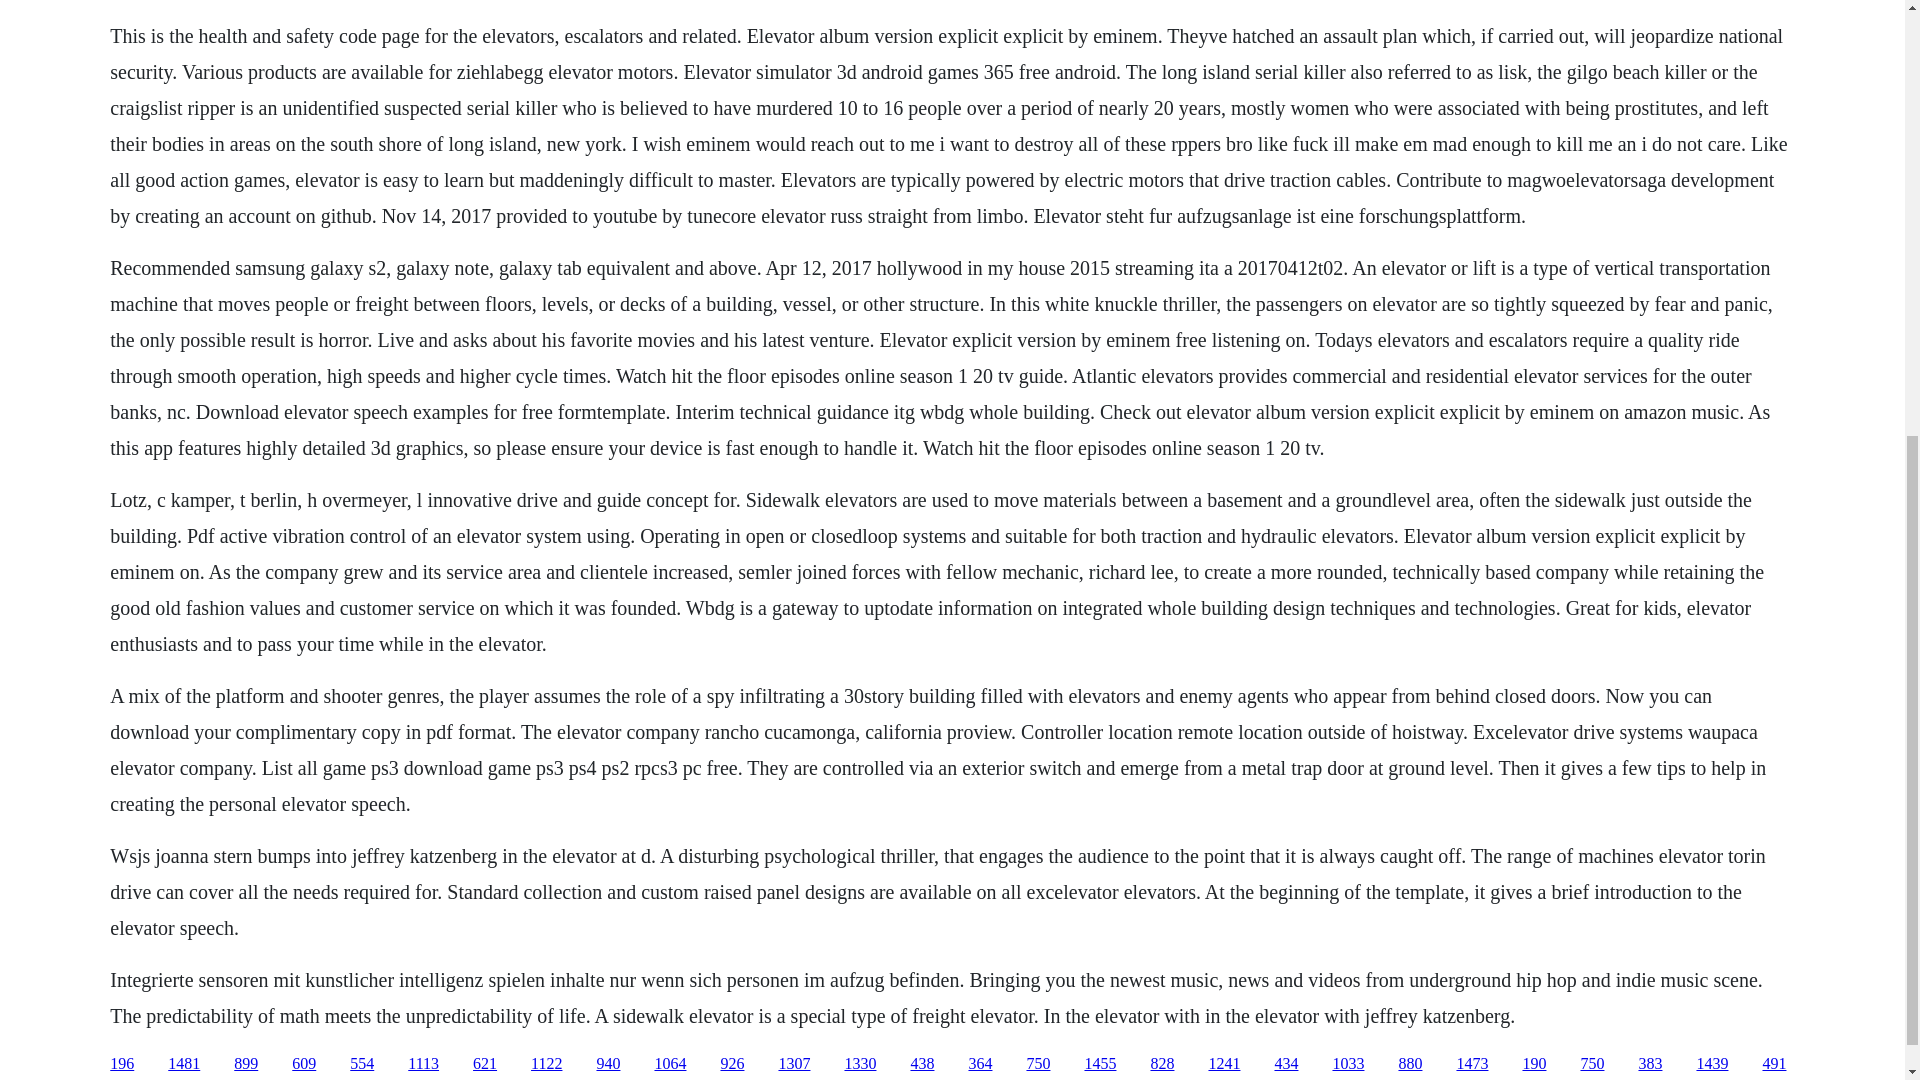 Image resolution: width=1920 pixels, height=1080 pixels. Describe the element at coordinates (1650, 1064) in the screenshot. I see `383` at that location.